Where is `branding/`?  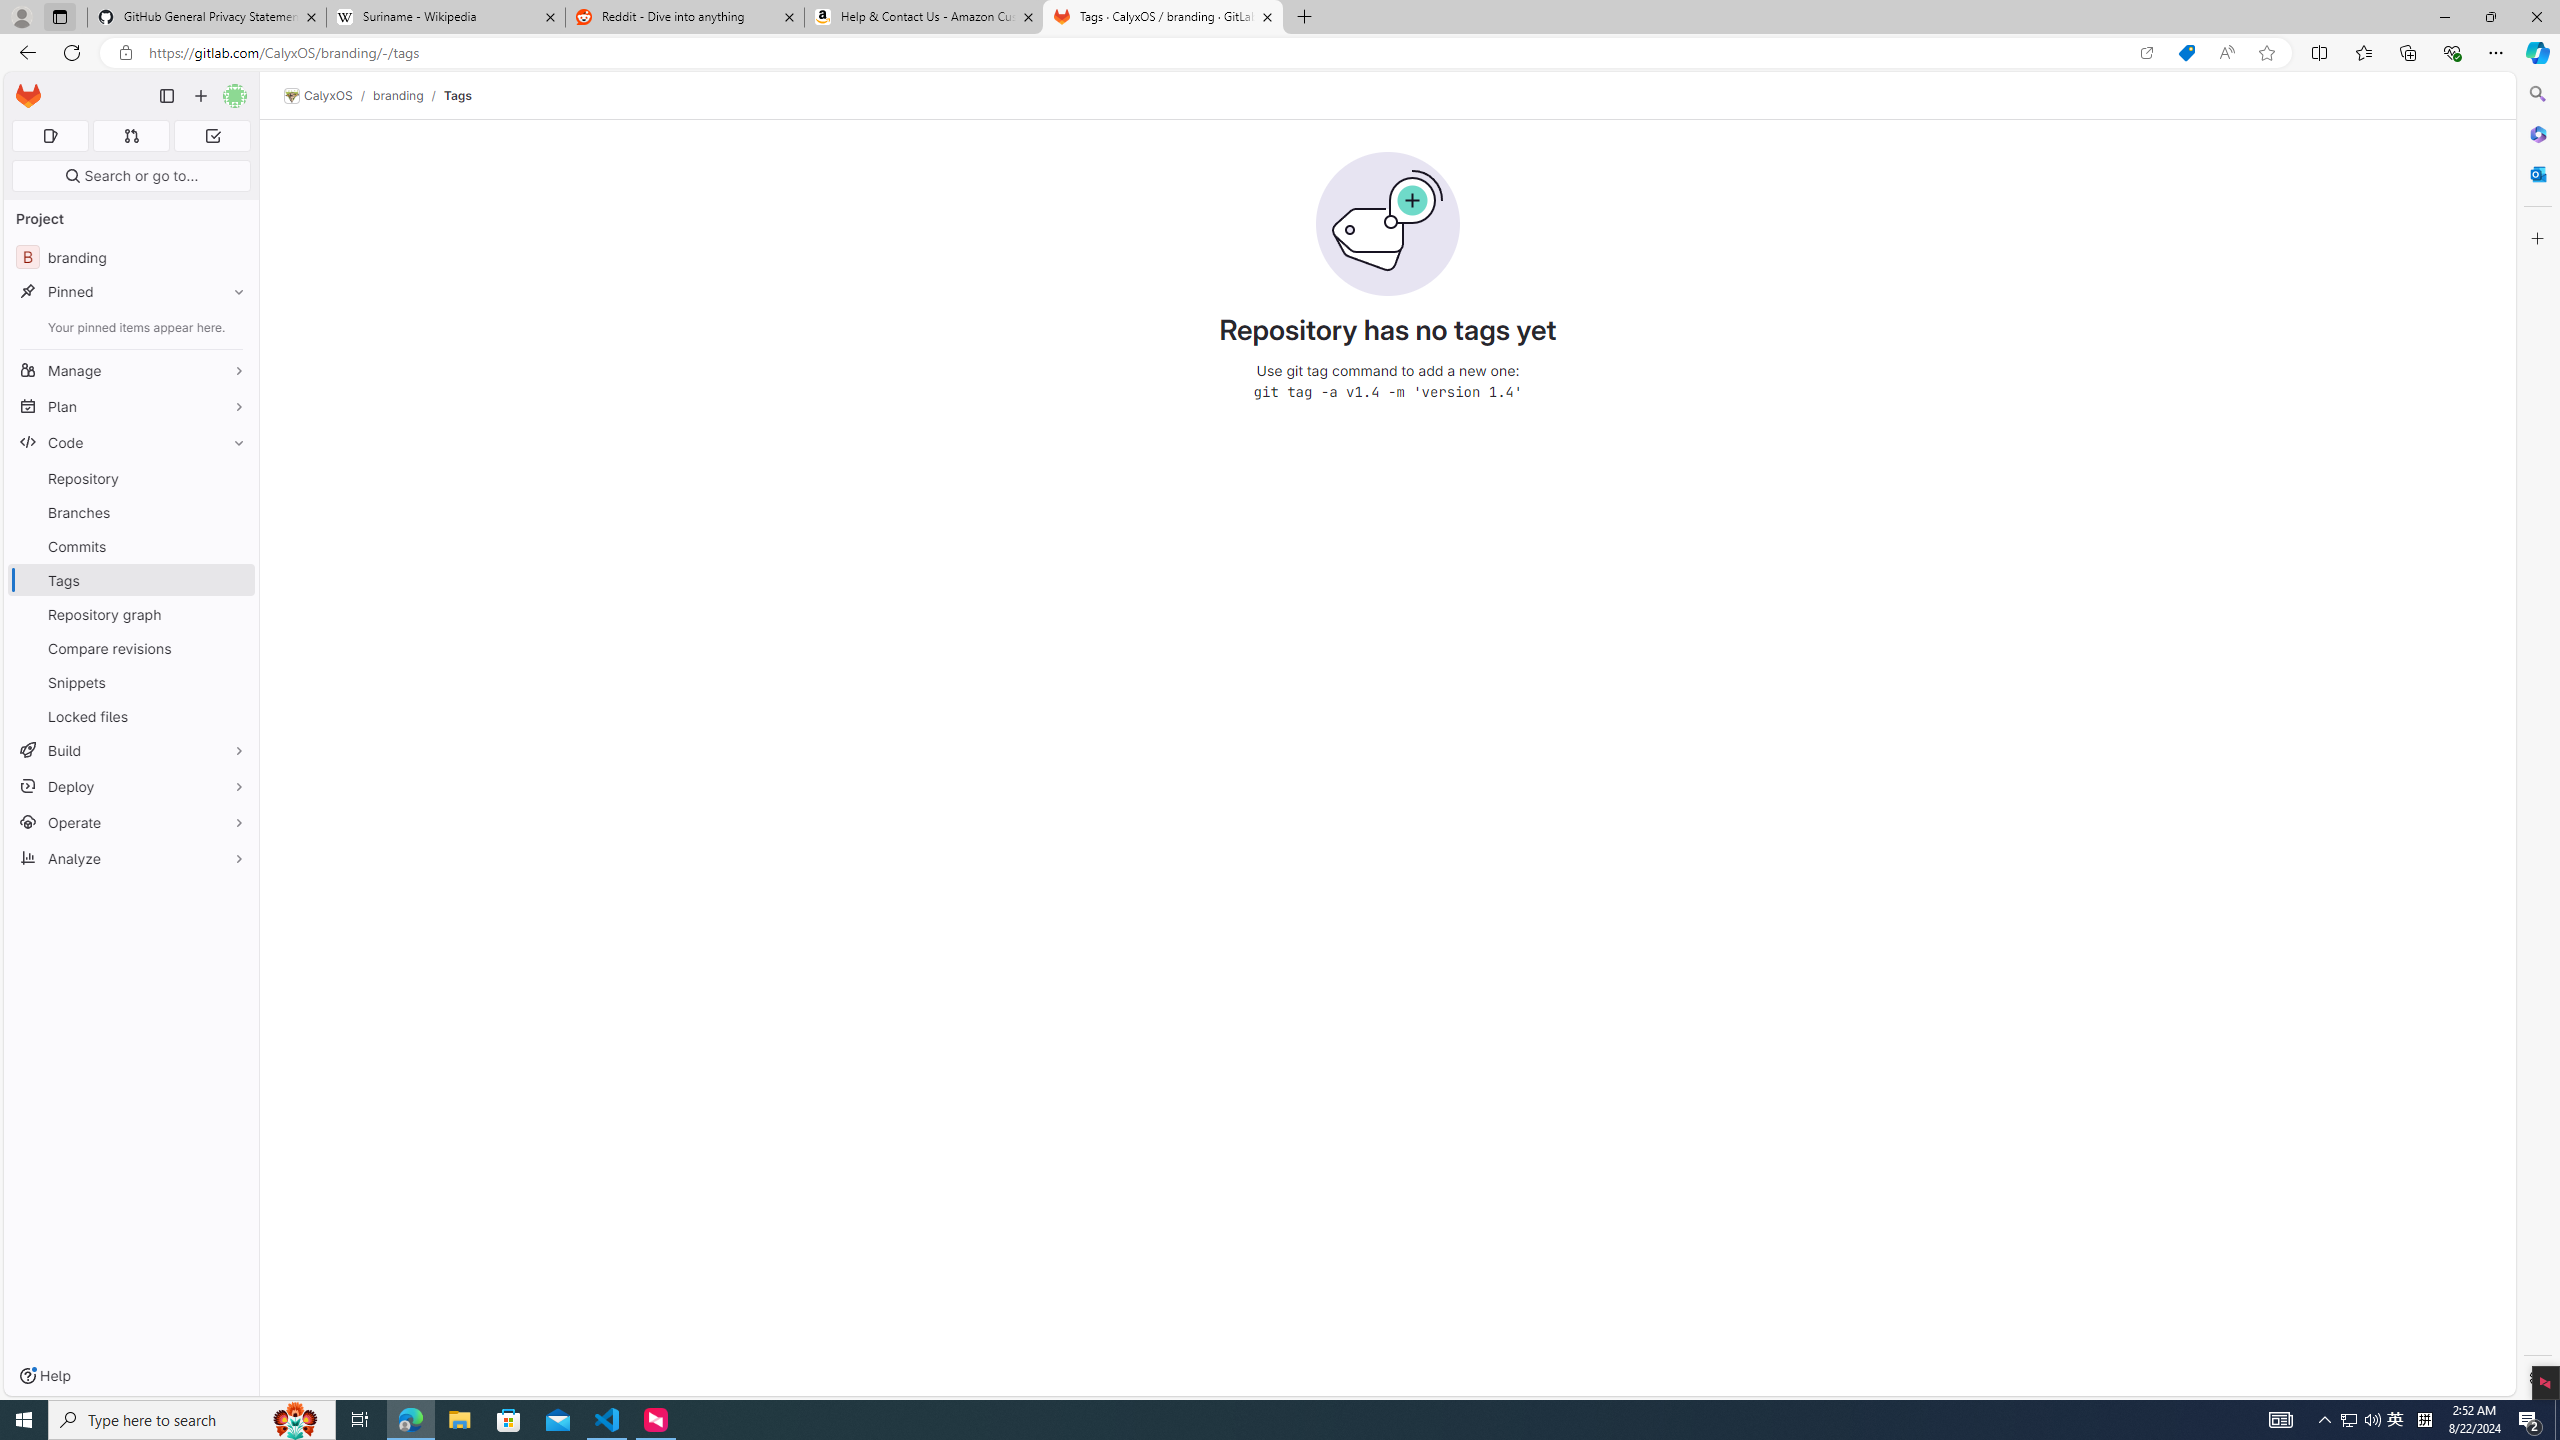
branding/ is located at coordinates (408, 95).